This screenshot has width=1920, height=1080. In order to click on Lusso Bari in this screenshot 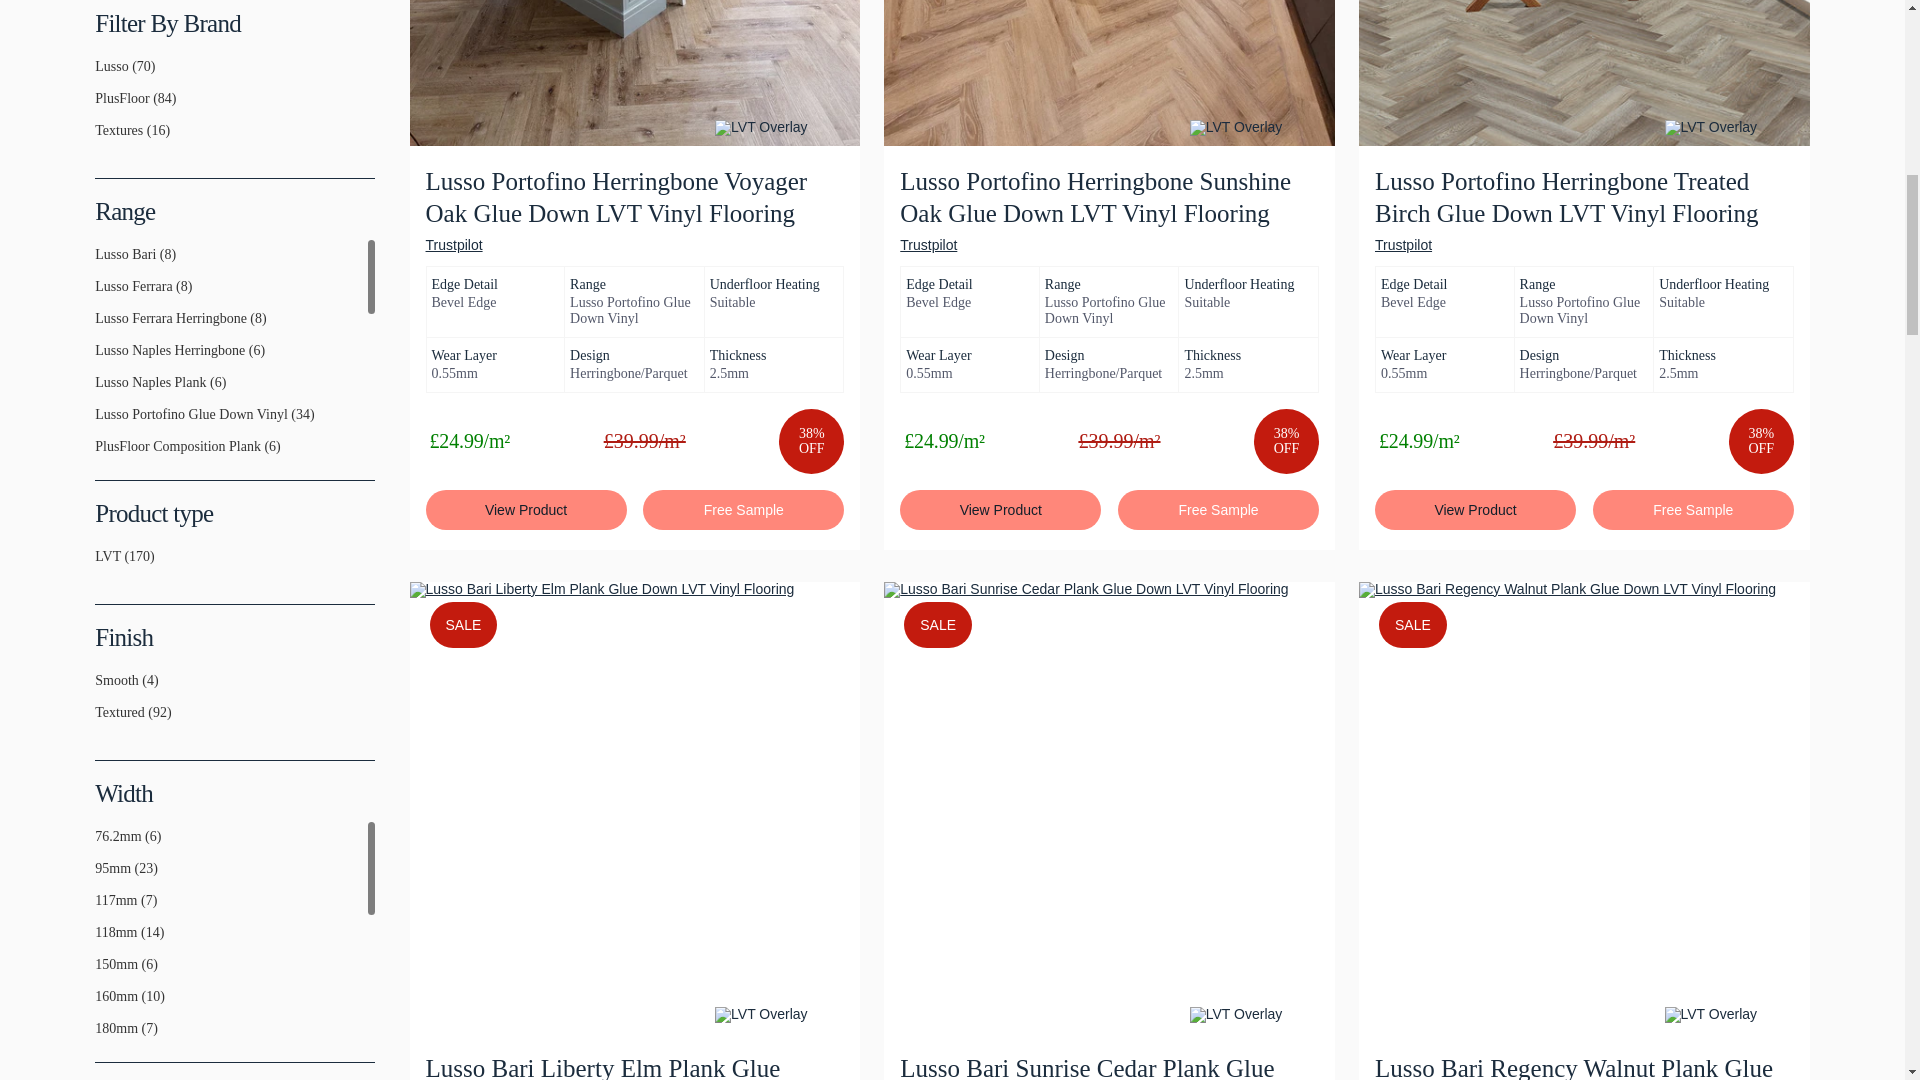, I will do `click(102, 262)`.